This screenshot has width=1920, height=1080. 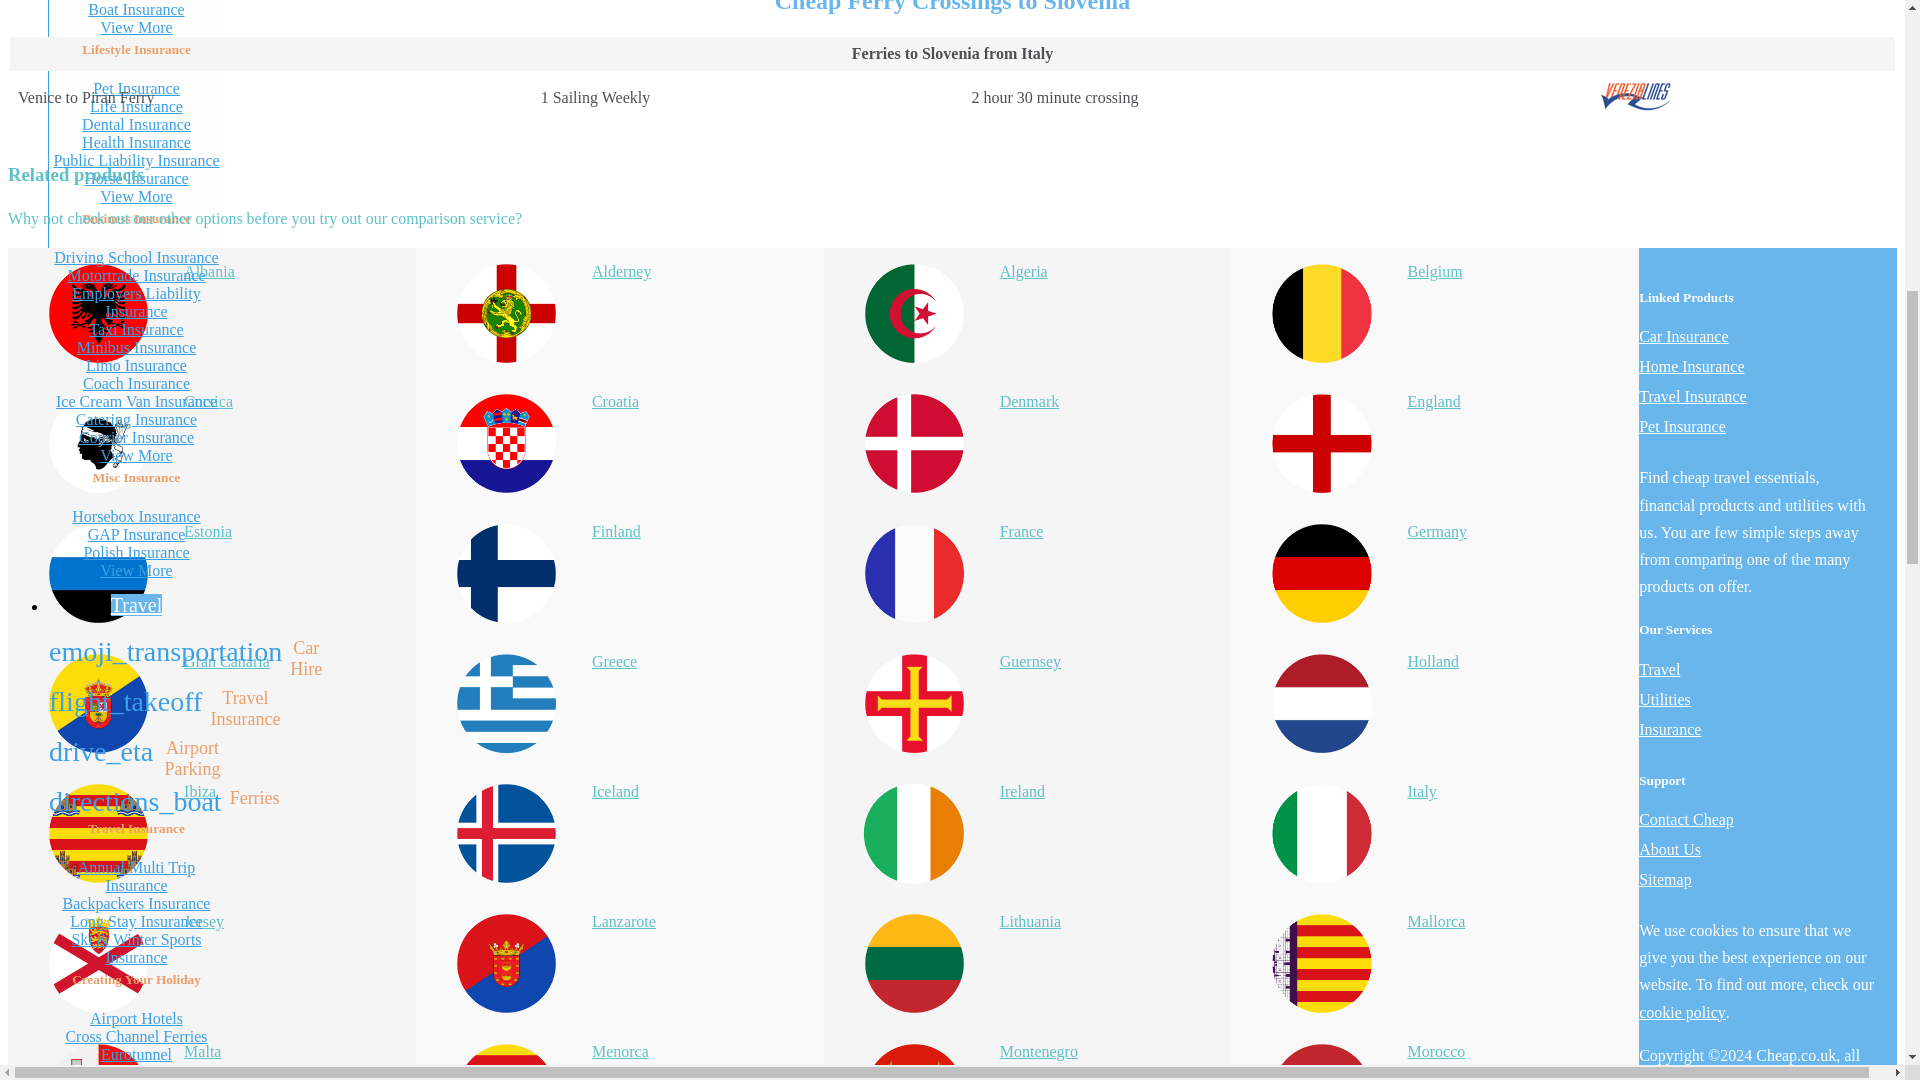 I want to click on Life Insurance, so click(x=136, y=106).